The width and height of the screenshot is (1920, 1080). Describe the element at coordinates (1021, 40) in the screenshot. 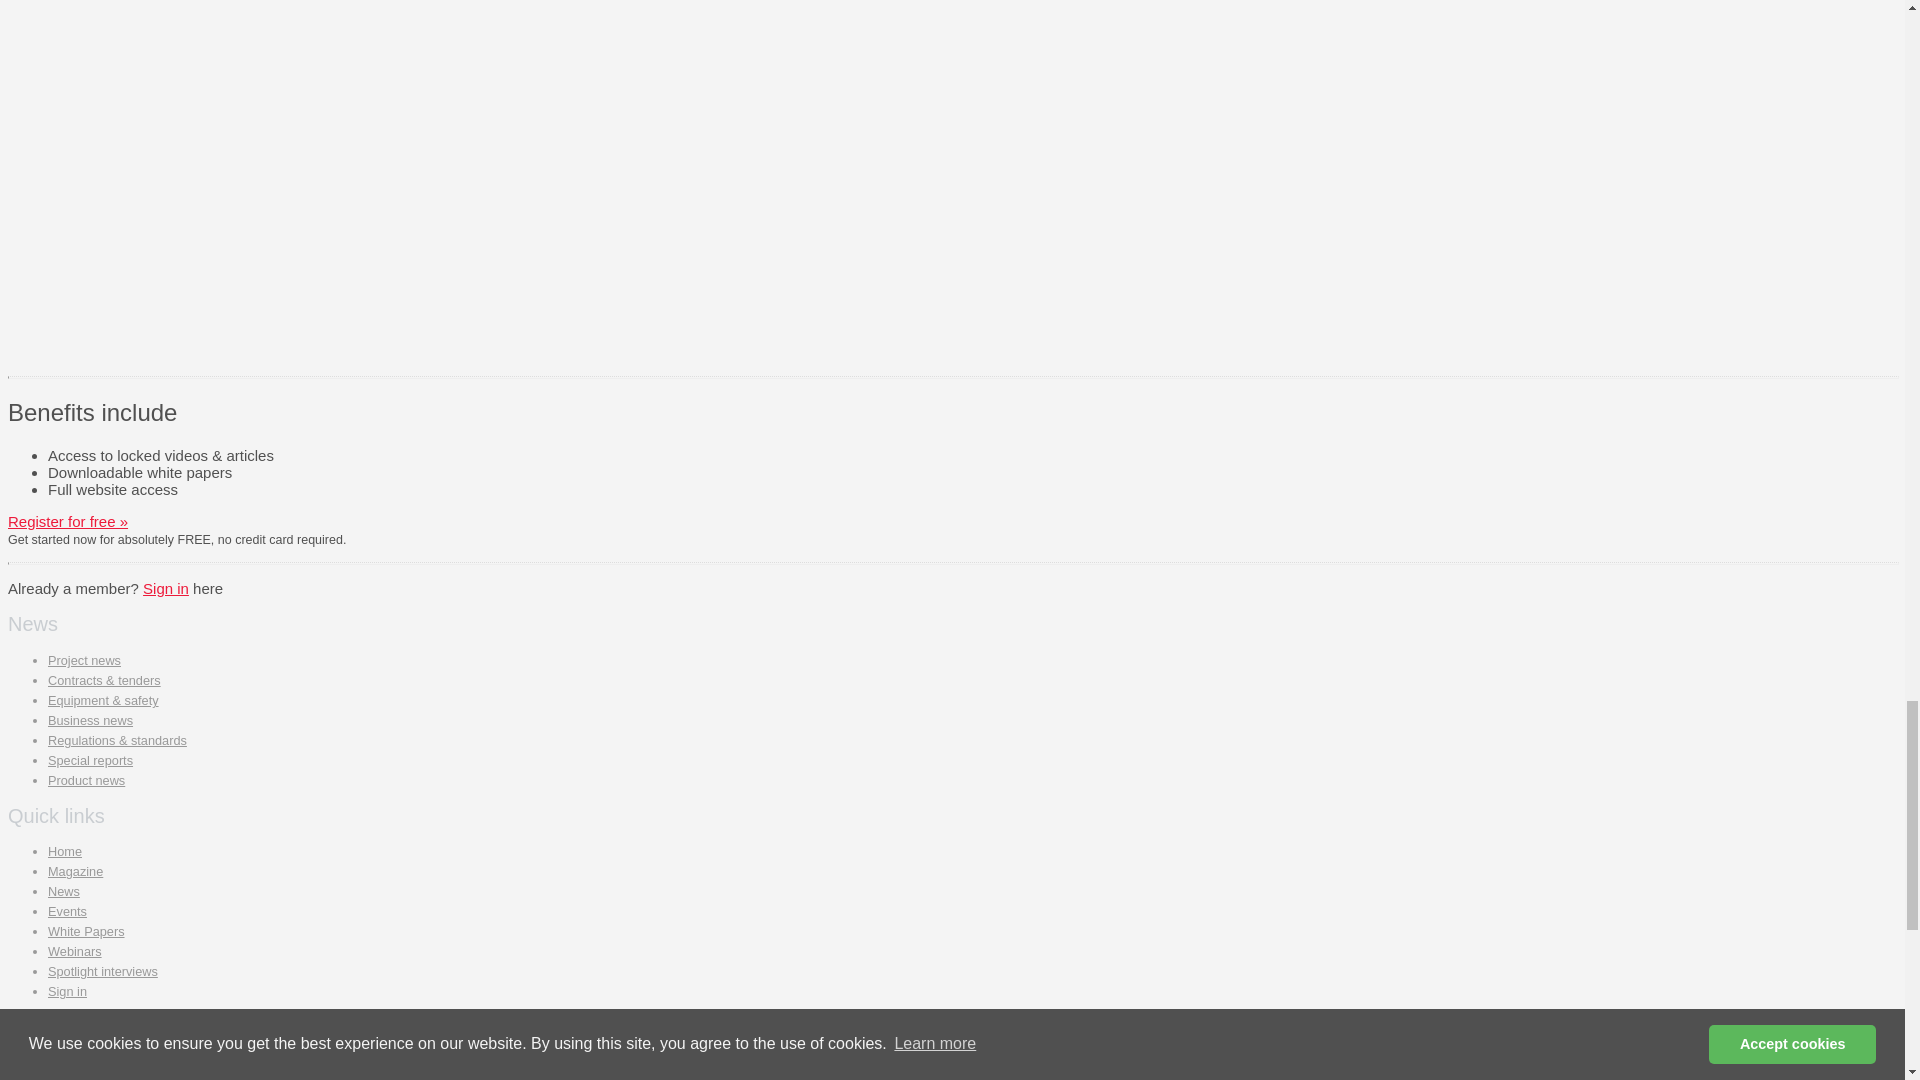

I see `3rd party ad content` at that location.